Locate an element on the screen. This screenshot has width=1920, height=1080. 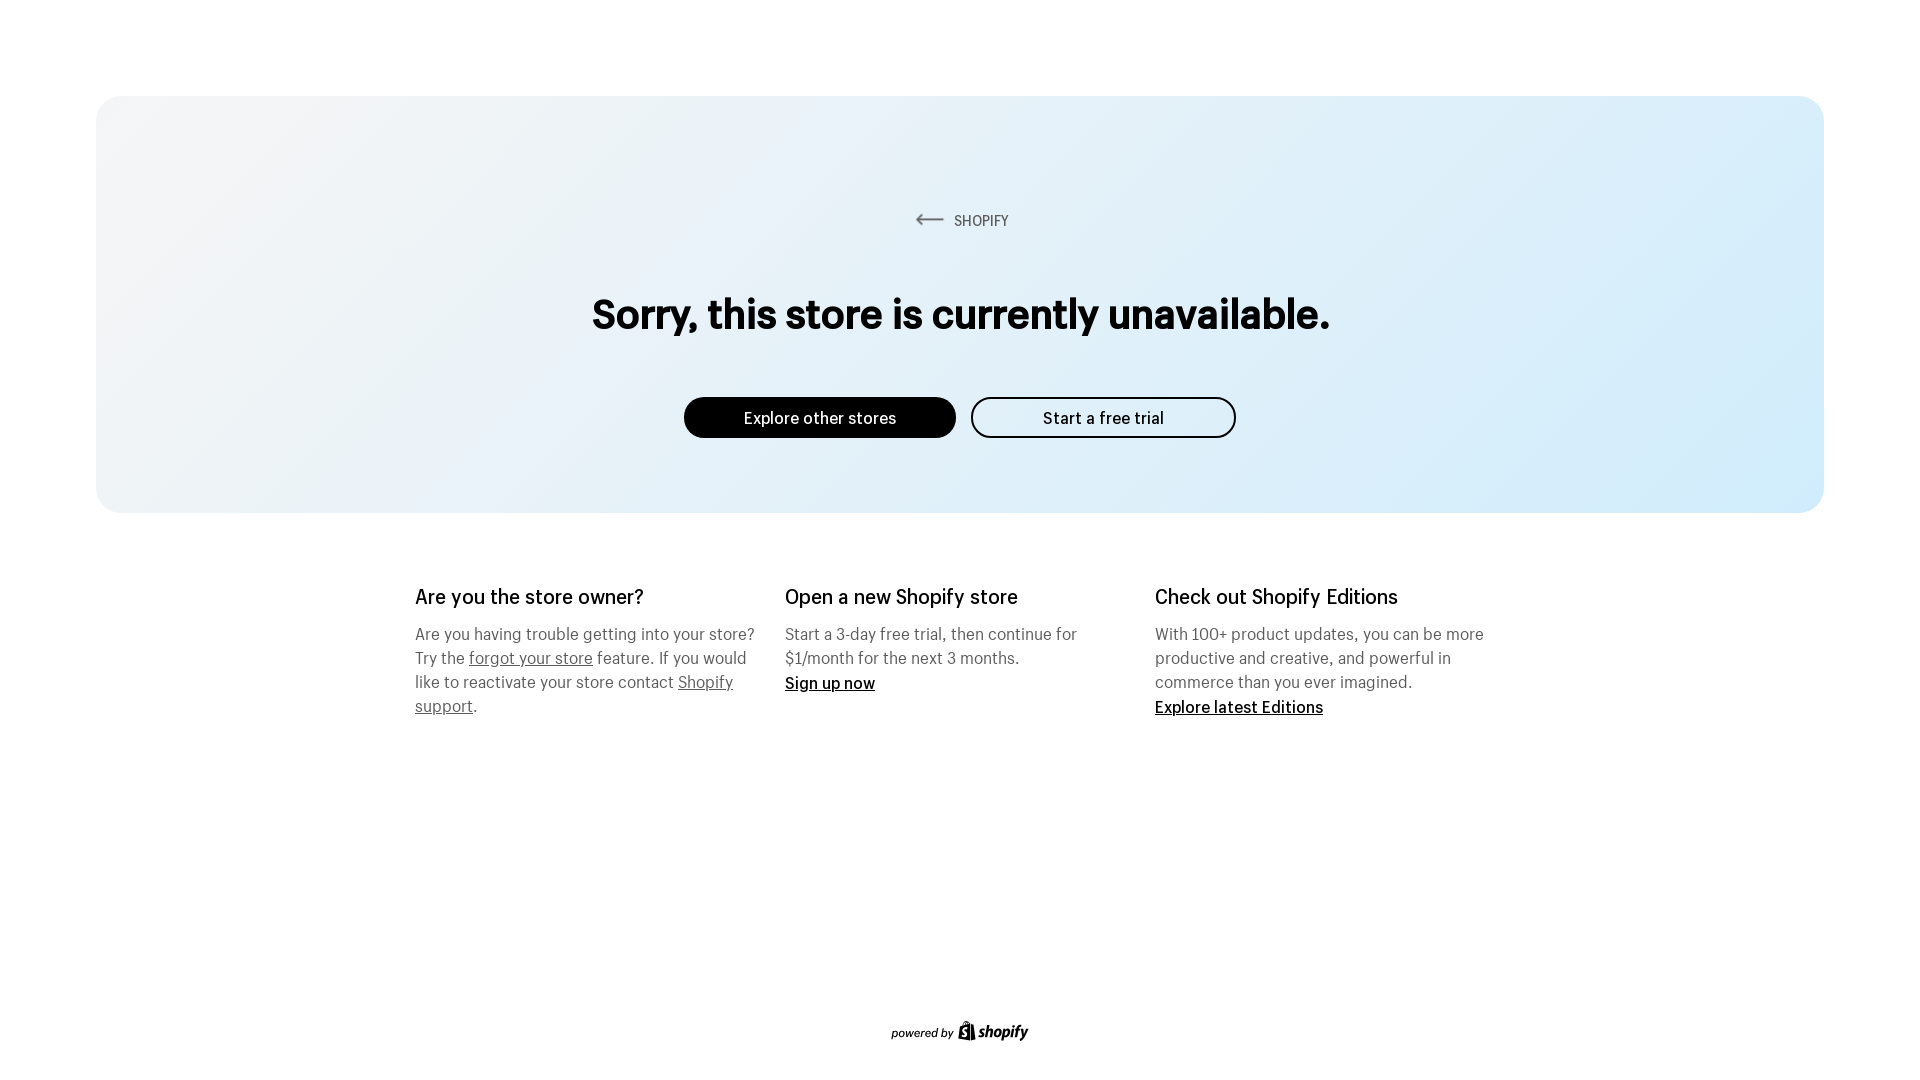
Shopify support is located at coordinates (574, 691).